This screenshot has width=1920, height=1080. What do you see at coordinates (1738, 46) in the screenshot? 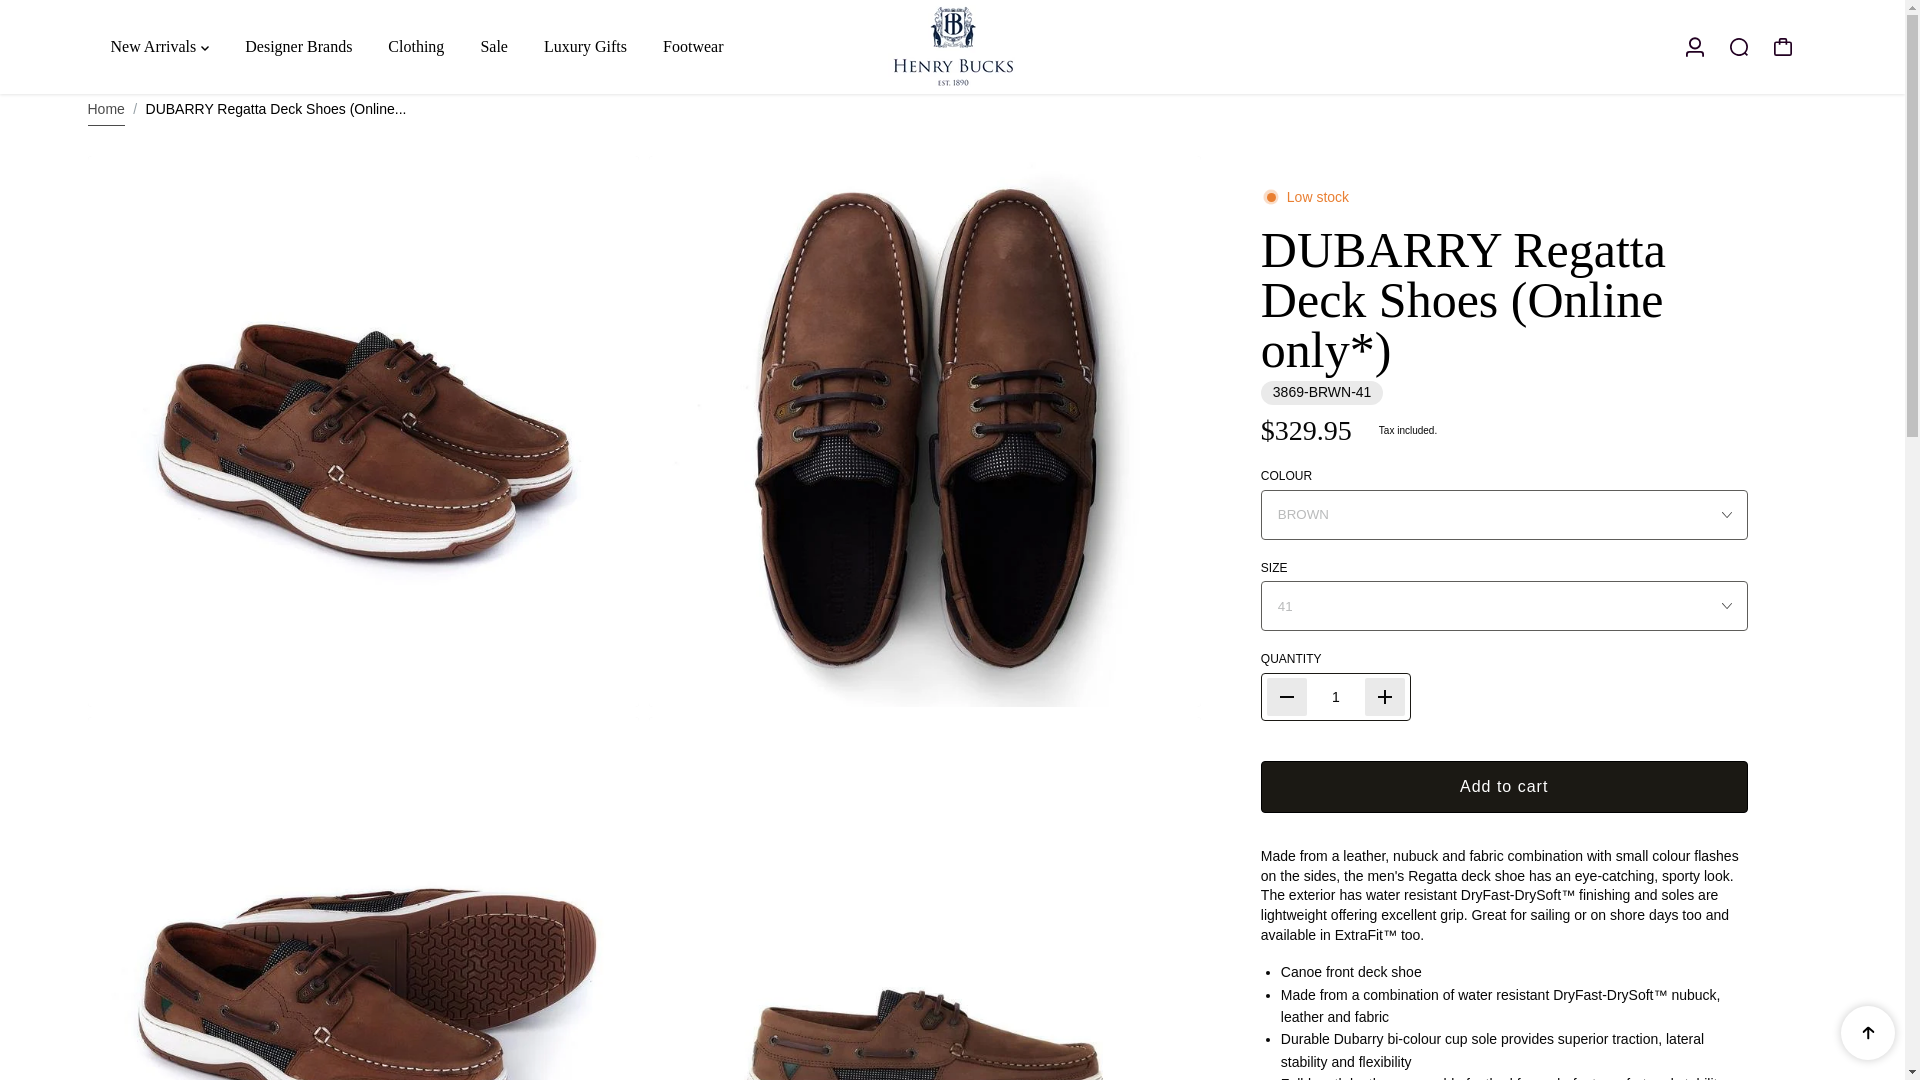
I see `Search` at bounding box center [1738, 46].